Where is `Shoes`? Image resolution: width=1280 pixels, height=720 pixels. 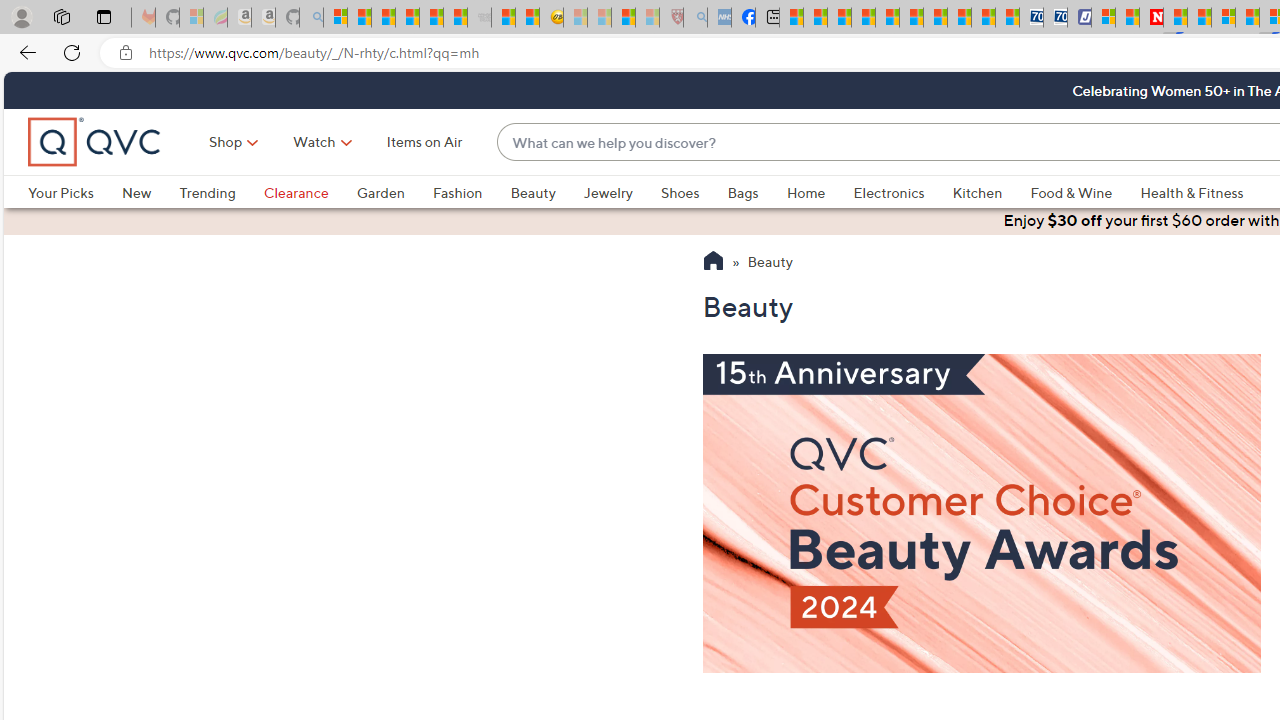 Shoes is located at coordinates (694, 192).